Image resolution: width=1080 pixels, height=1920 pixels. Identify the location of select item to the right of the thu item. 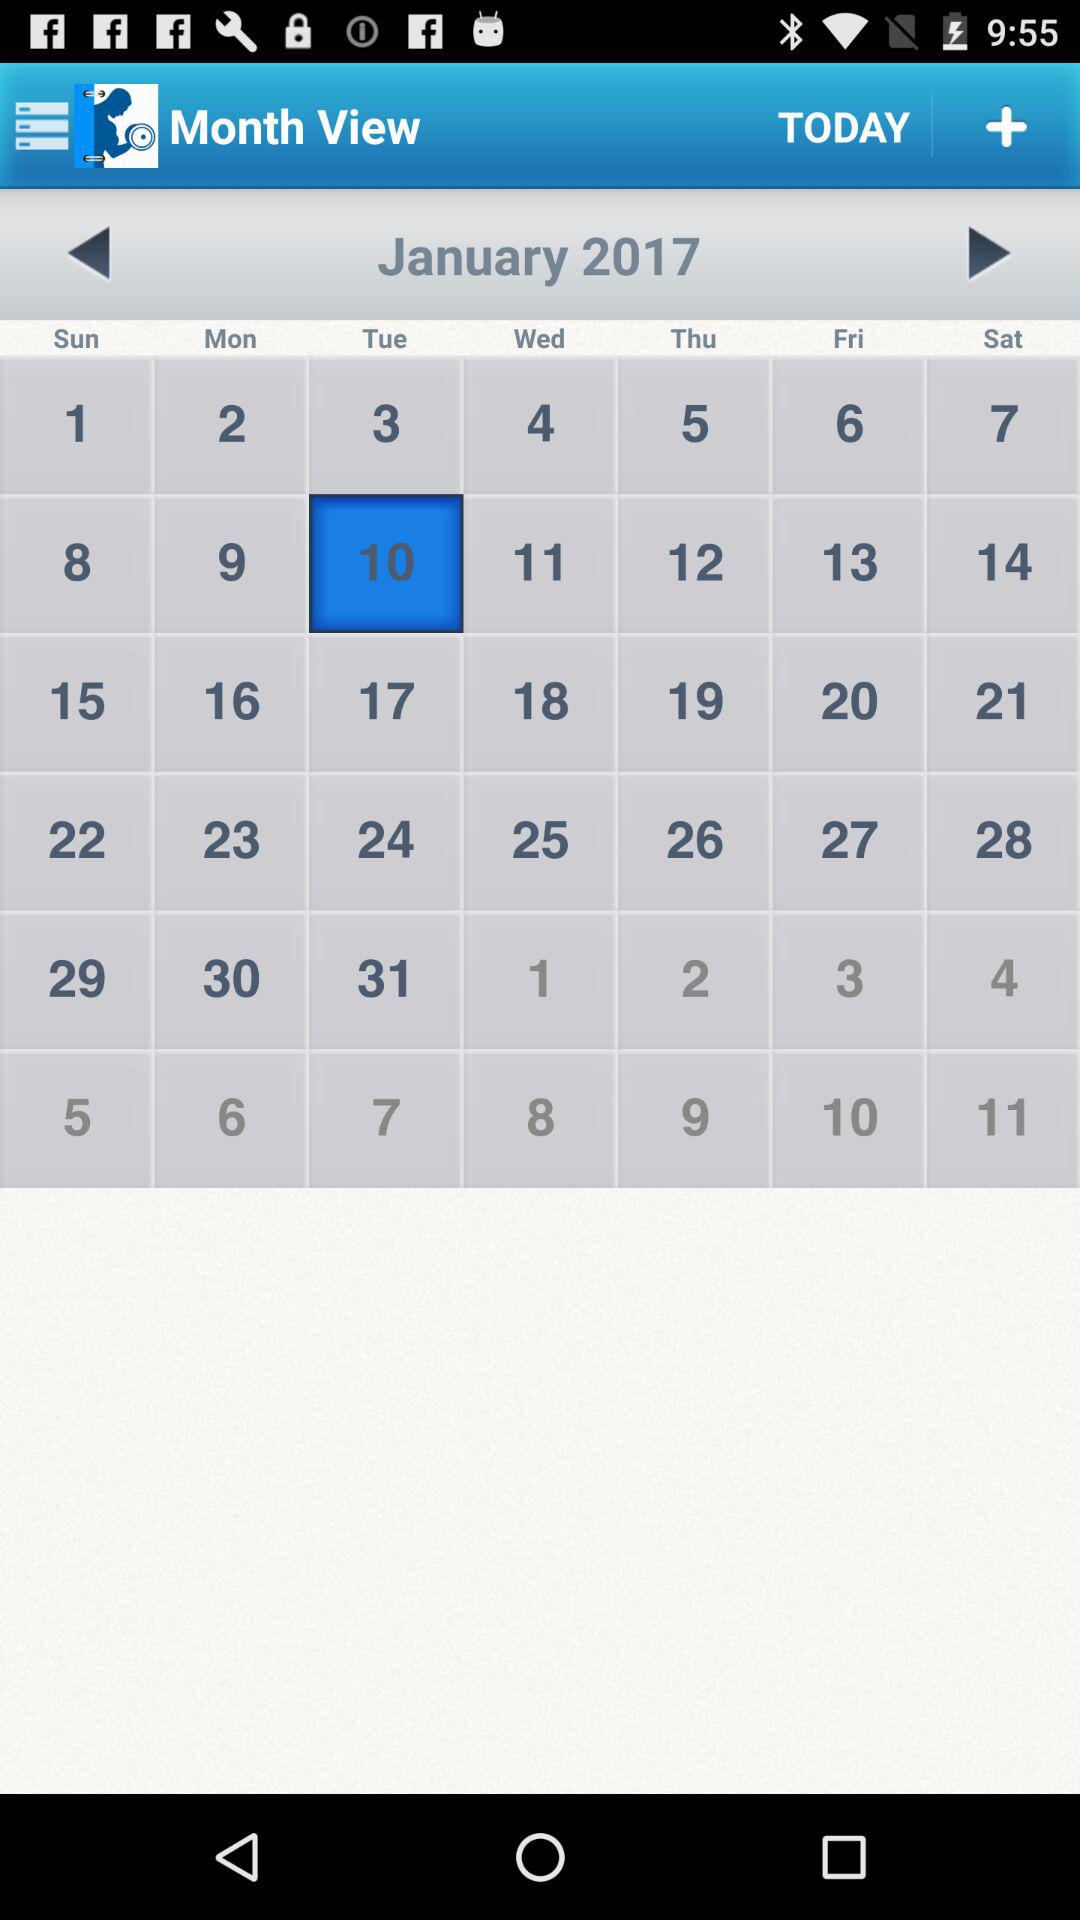
(989, 254).